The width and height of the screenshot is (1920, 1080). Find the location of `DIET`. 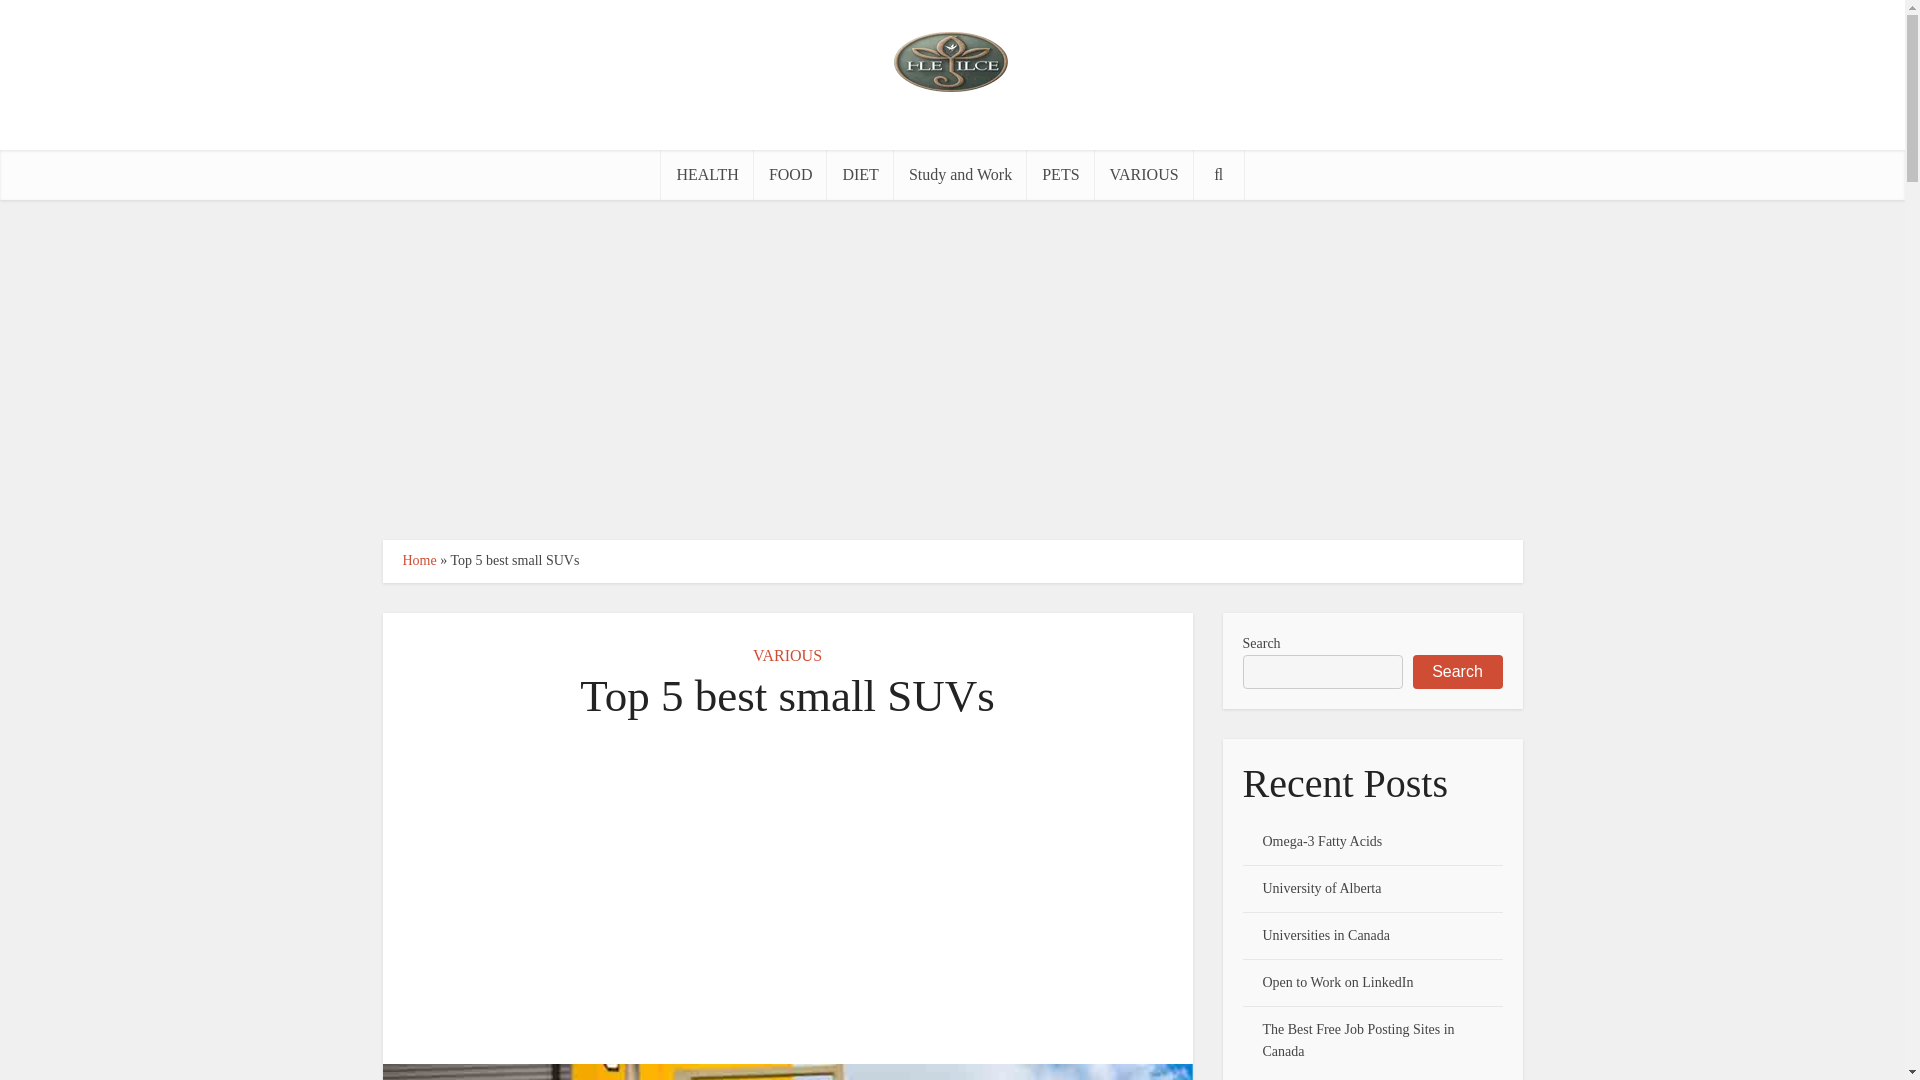

DIET is located at coordinates (860, 174).